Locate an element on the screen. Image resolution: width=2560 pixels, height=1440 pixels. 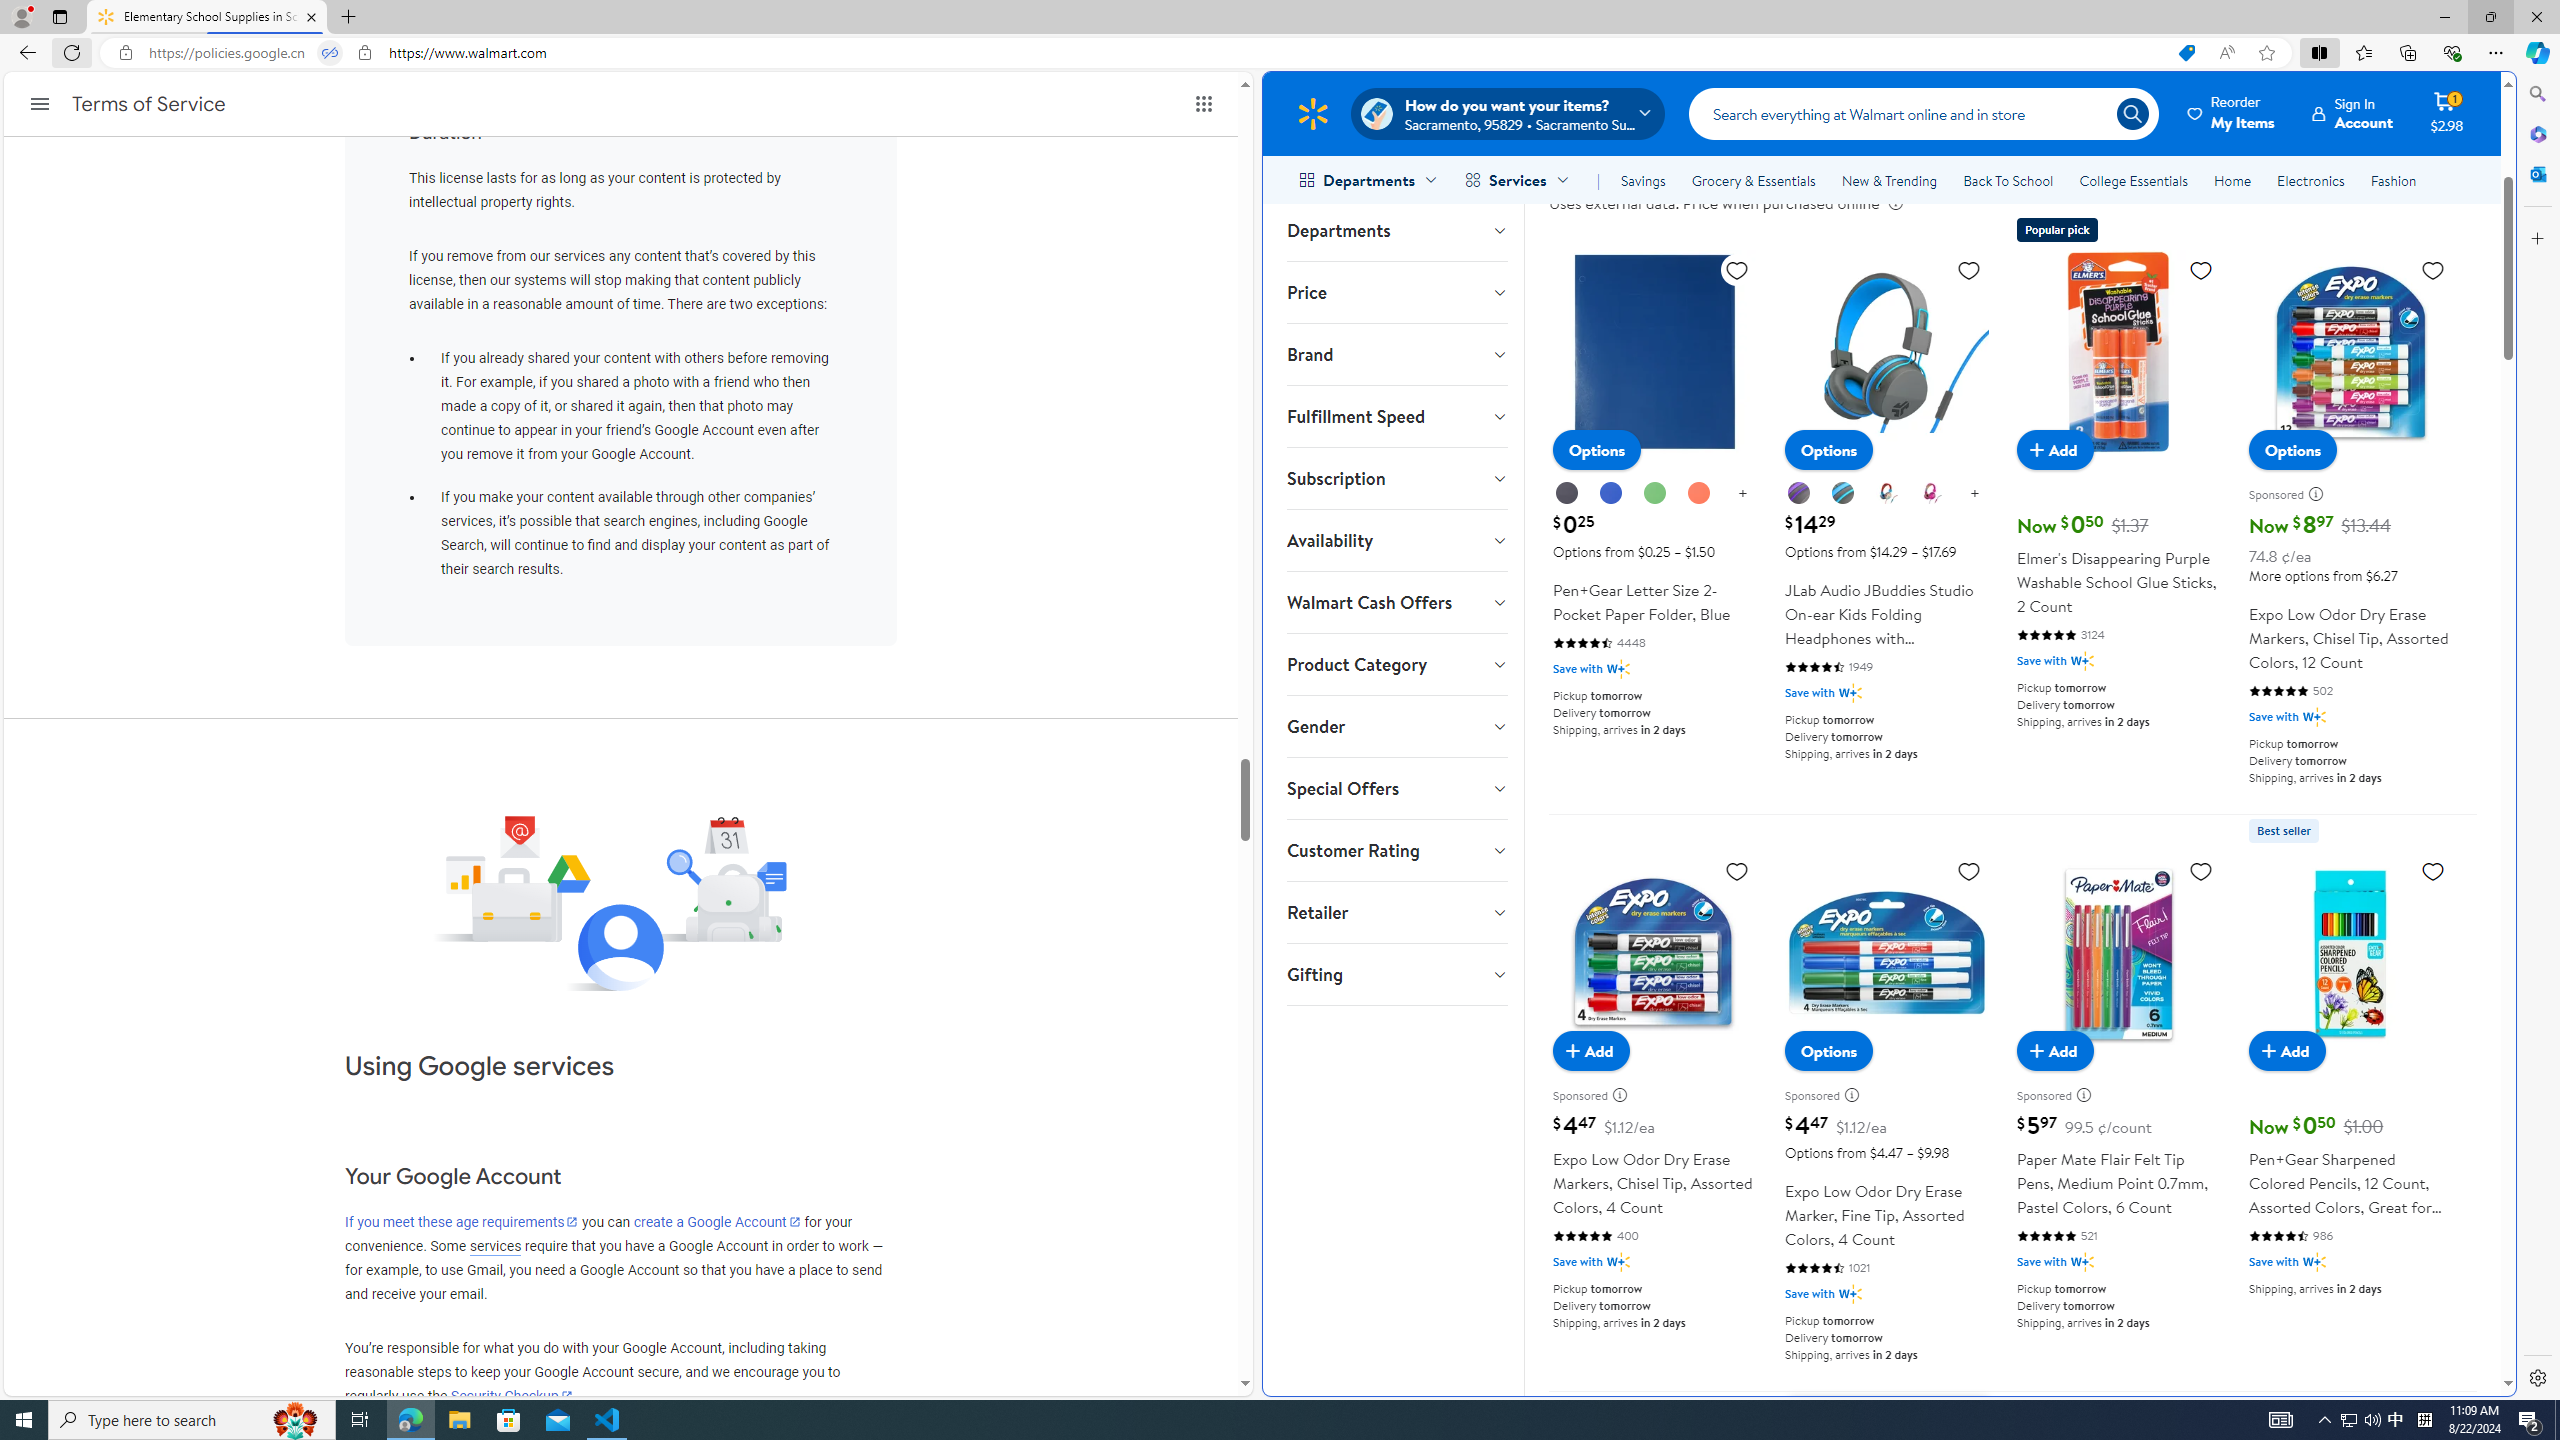
Back To School is located at coordinates (2008, 180).